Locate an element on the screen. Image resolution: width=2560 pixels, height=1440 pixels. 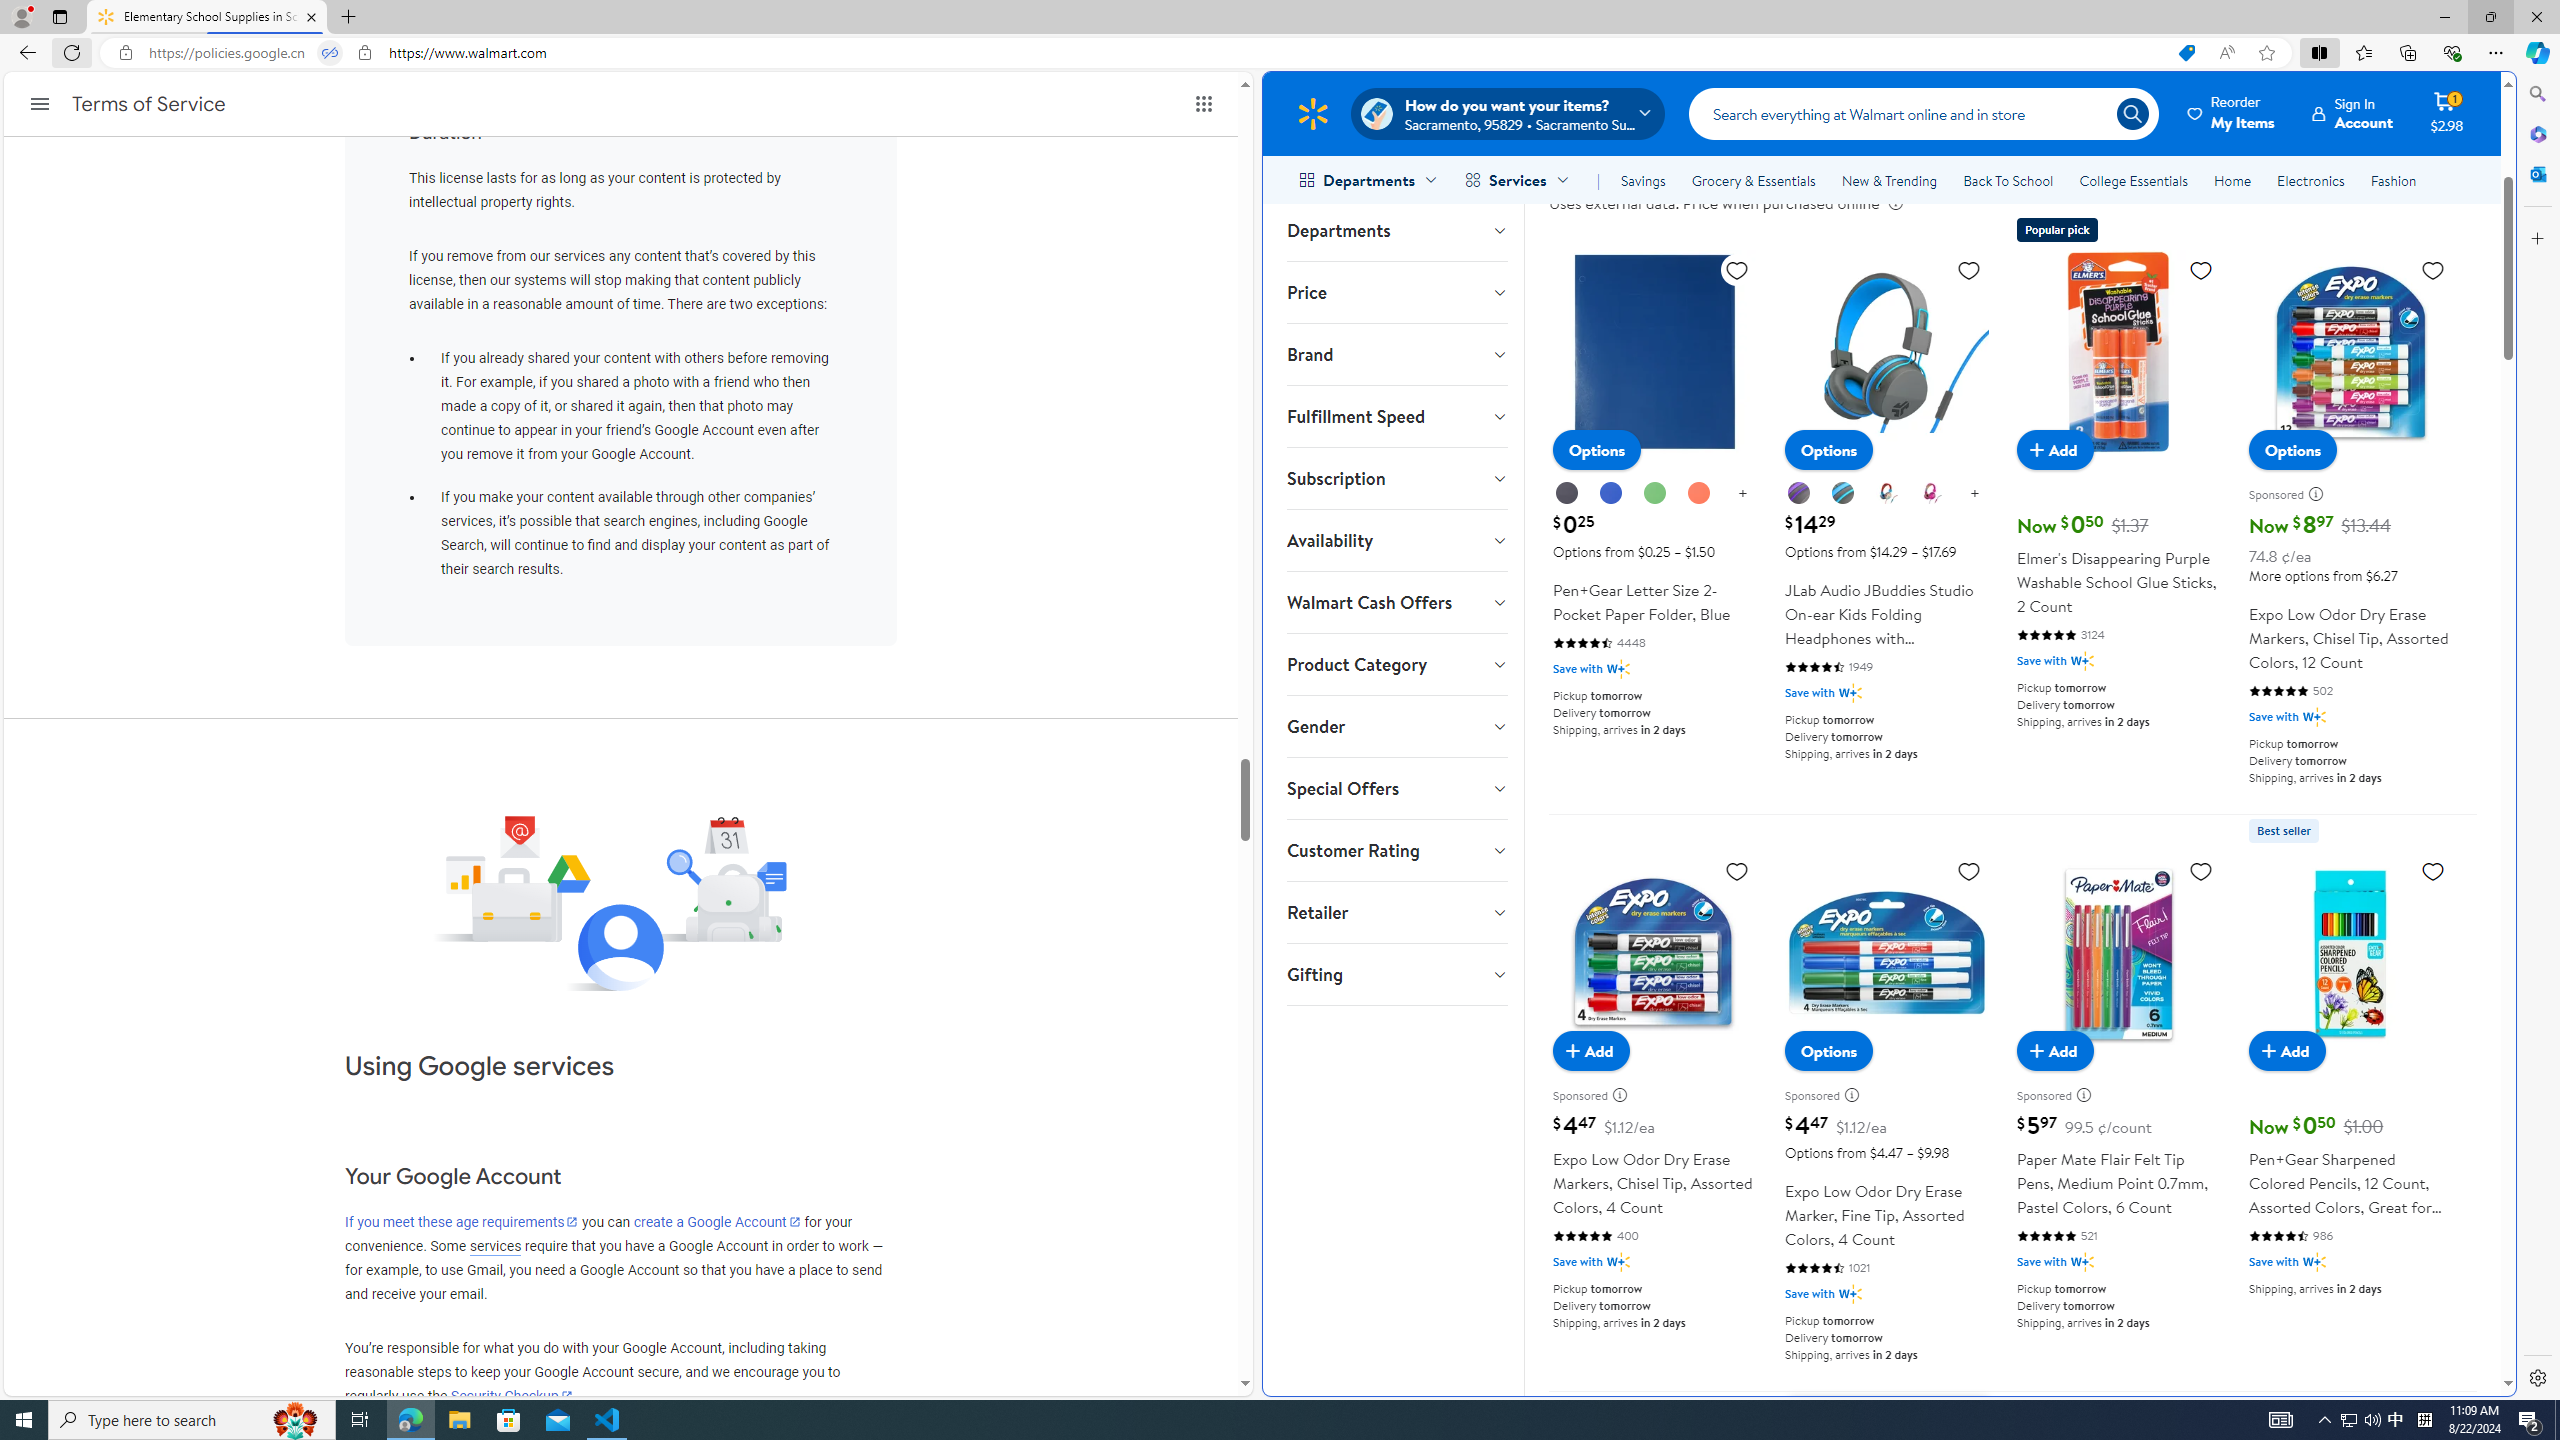
Back To School is located at coordinates (2008, 180).